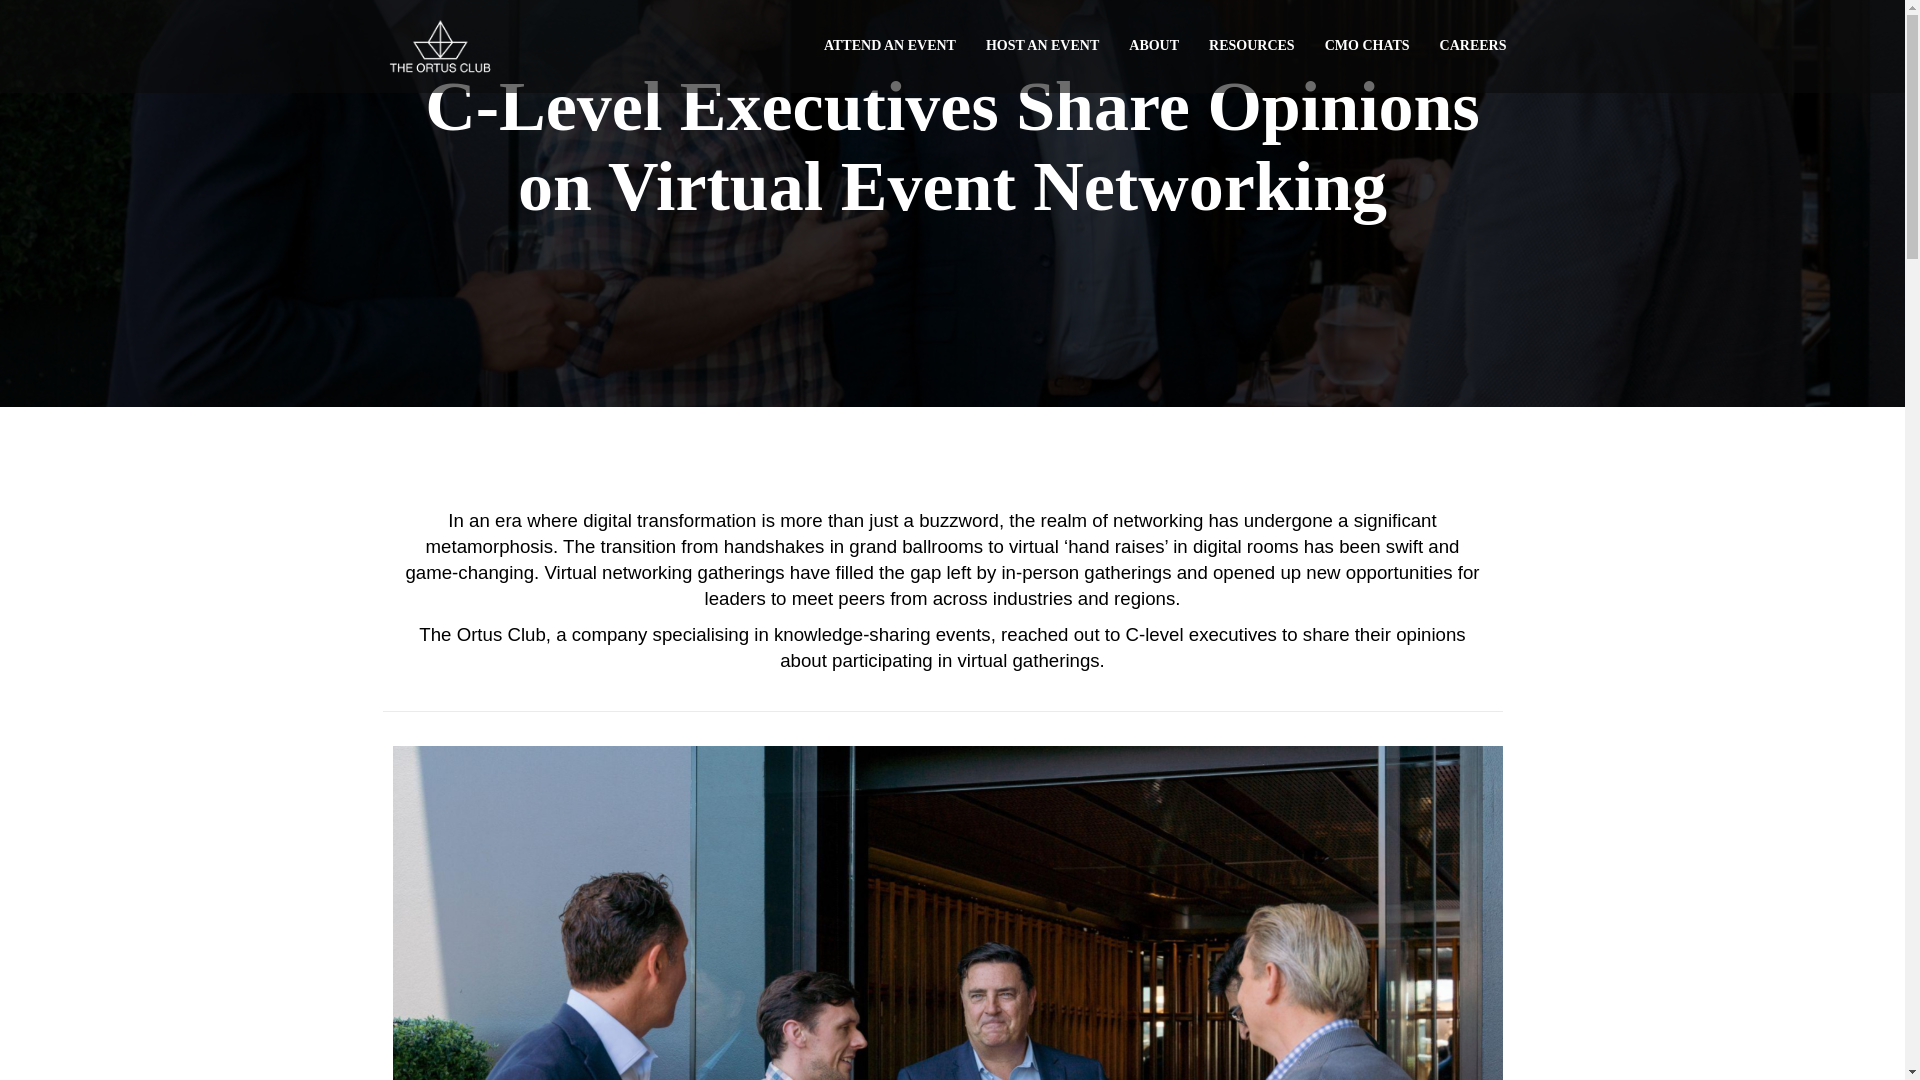 The image size is (1920, 1080). I want to click on CMO CHATS, so click(1366, 46).